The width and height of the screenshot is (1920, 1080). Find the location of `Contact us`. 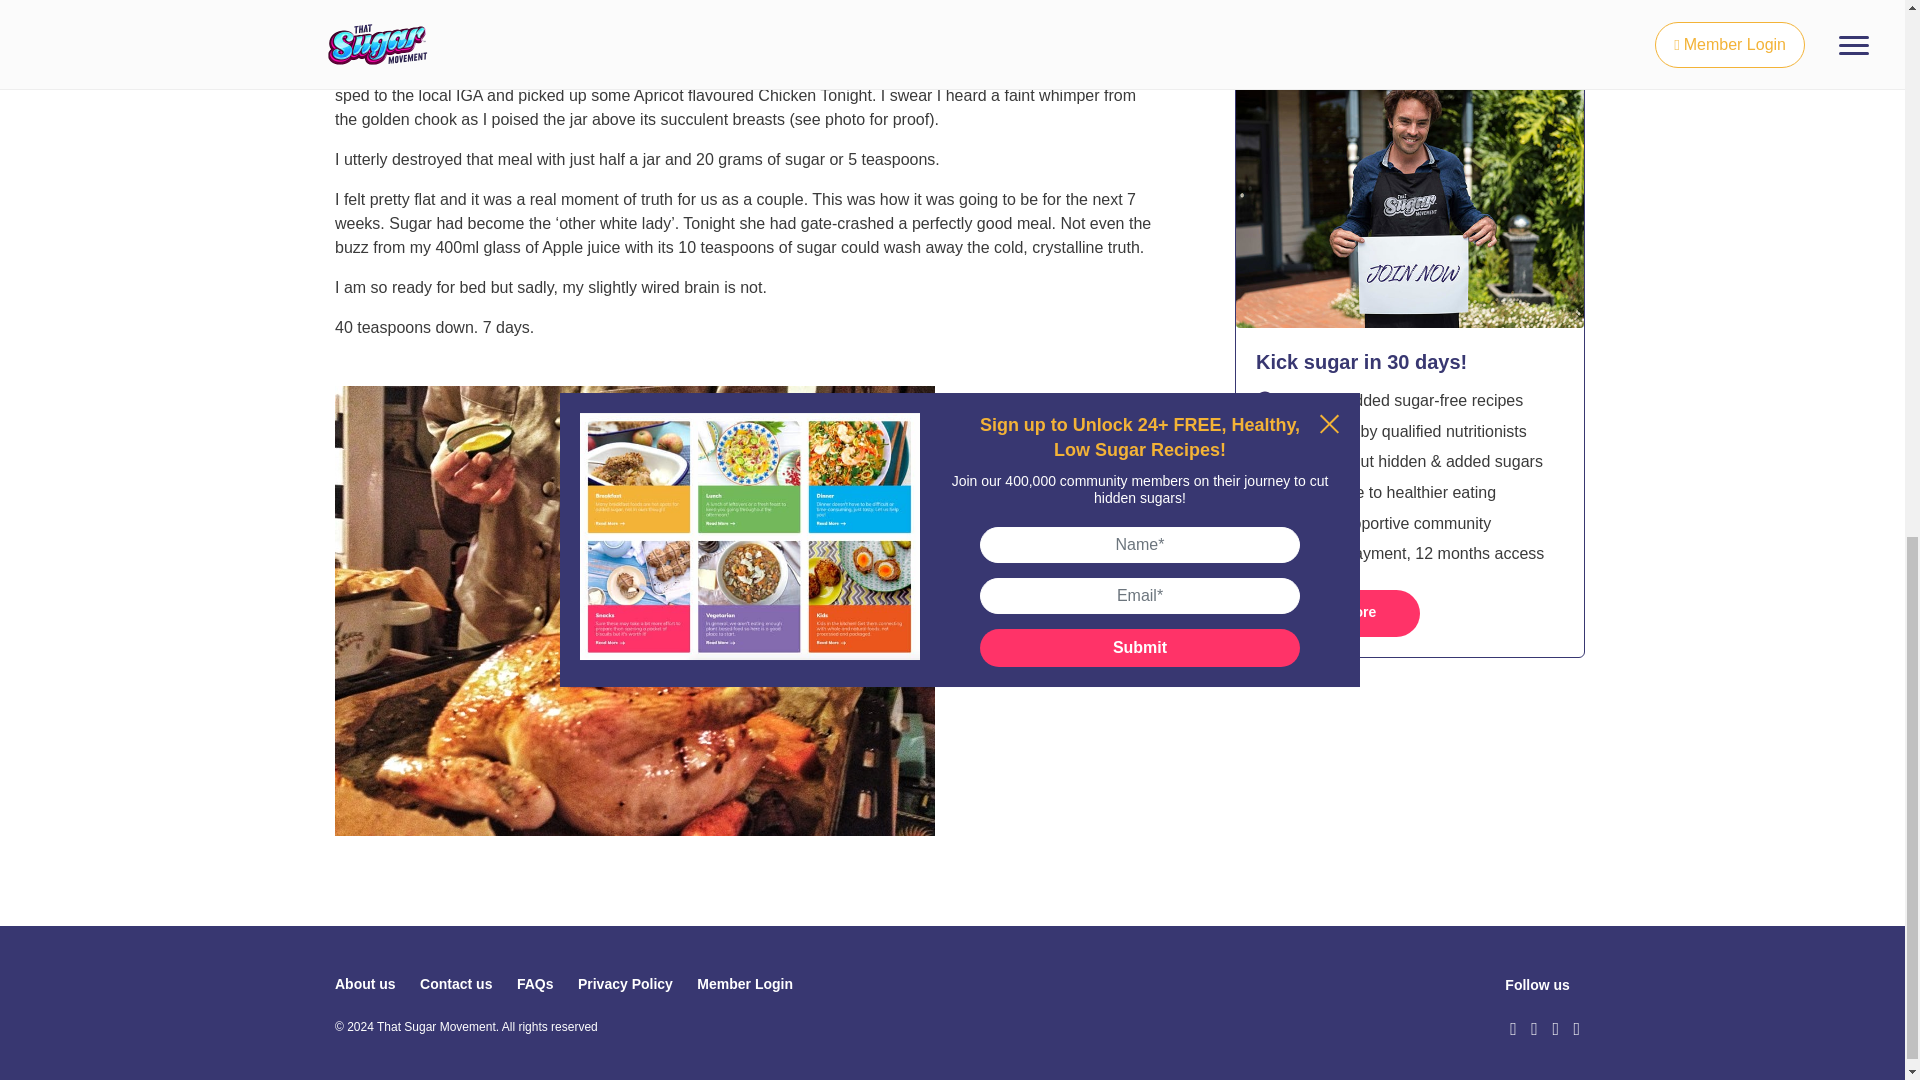

Contact us is located at coordinates (456, 984).